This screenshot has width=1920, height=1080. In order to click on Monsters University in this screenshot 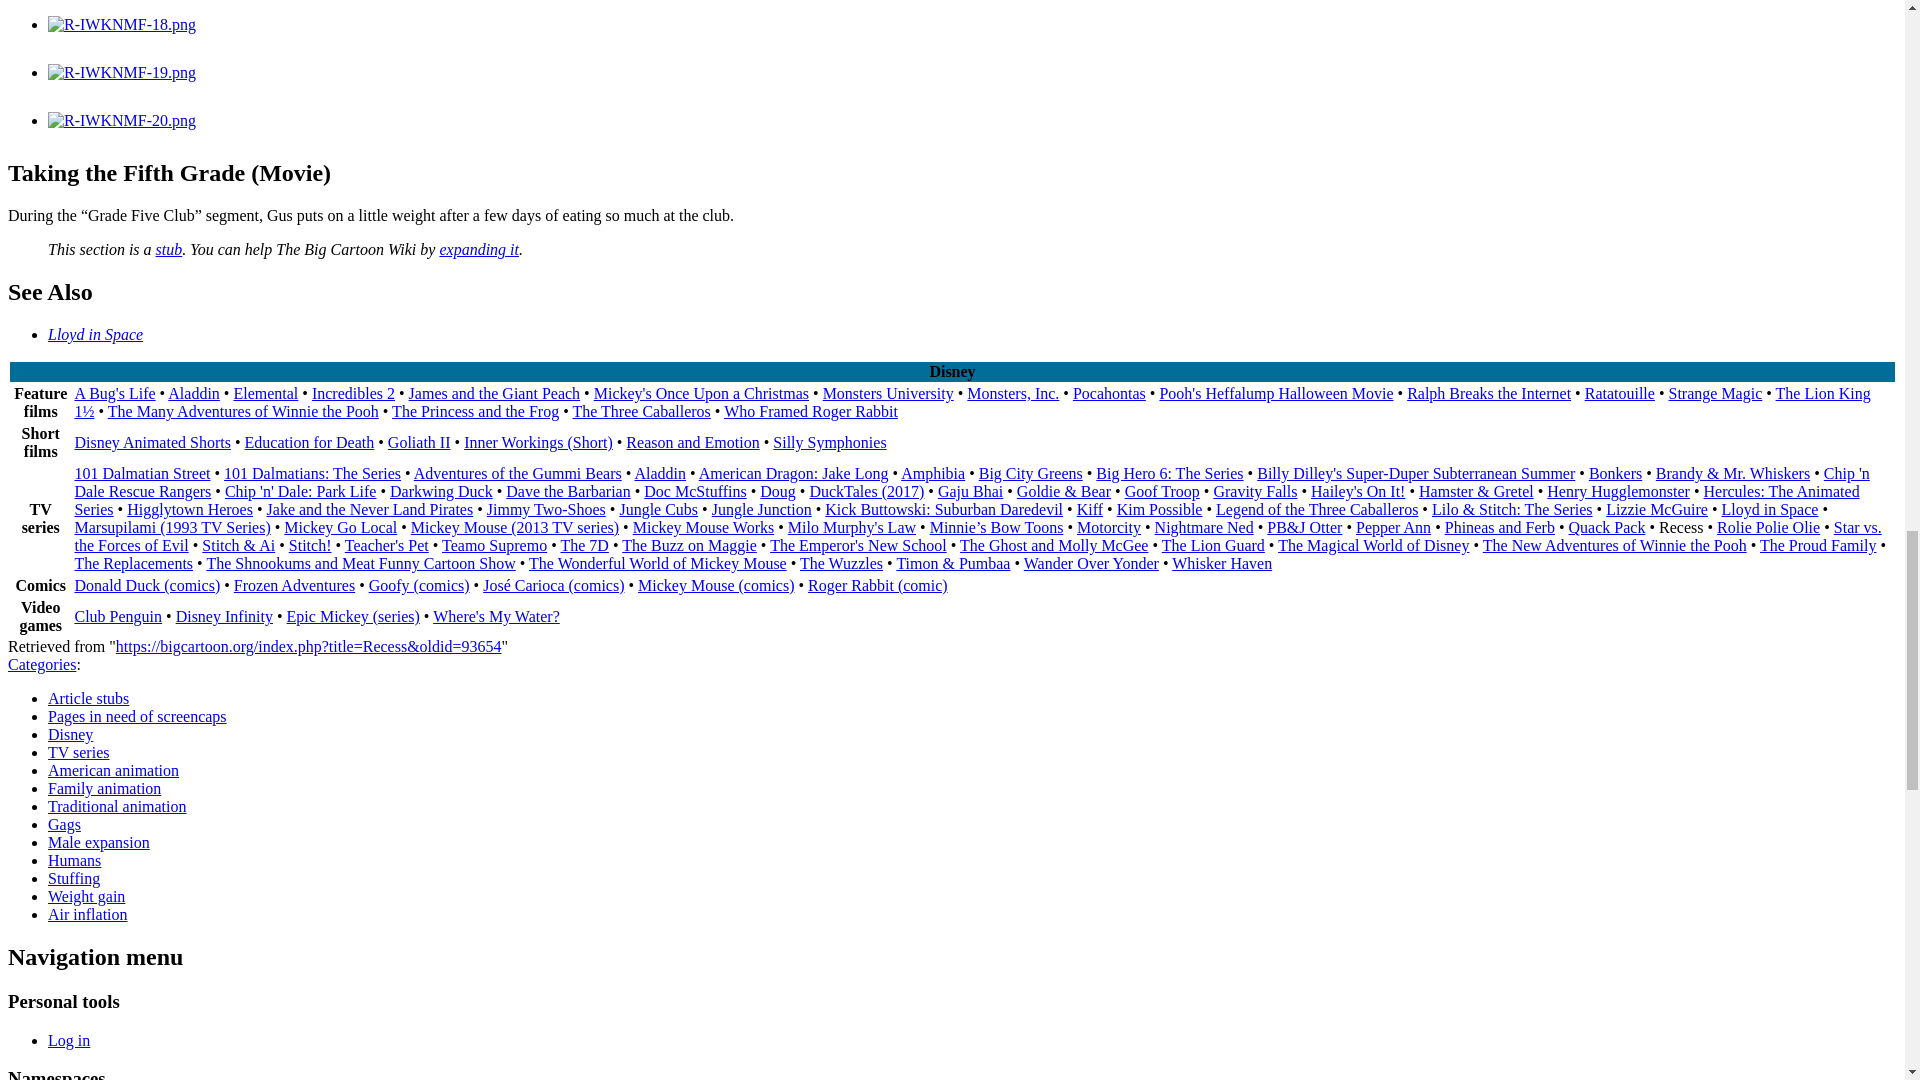, I will do `click(888, 392)`.